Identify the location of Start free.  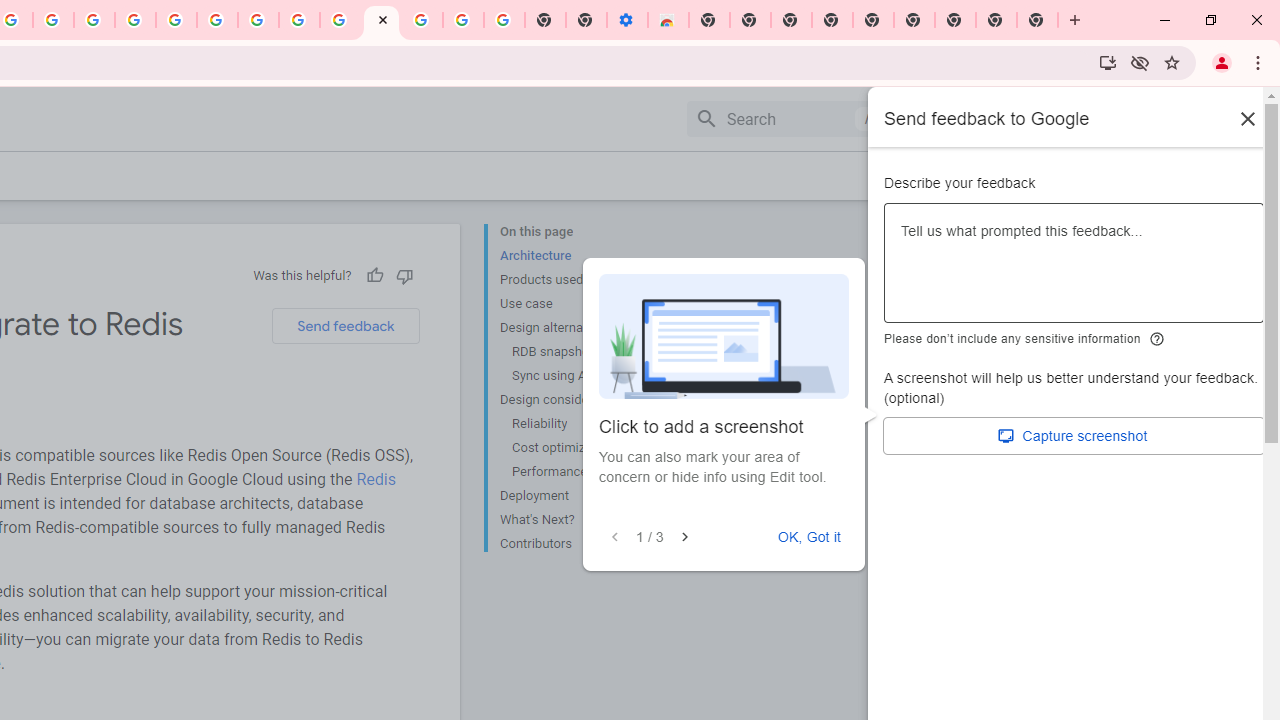
(1182, 175).